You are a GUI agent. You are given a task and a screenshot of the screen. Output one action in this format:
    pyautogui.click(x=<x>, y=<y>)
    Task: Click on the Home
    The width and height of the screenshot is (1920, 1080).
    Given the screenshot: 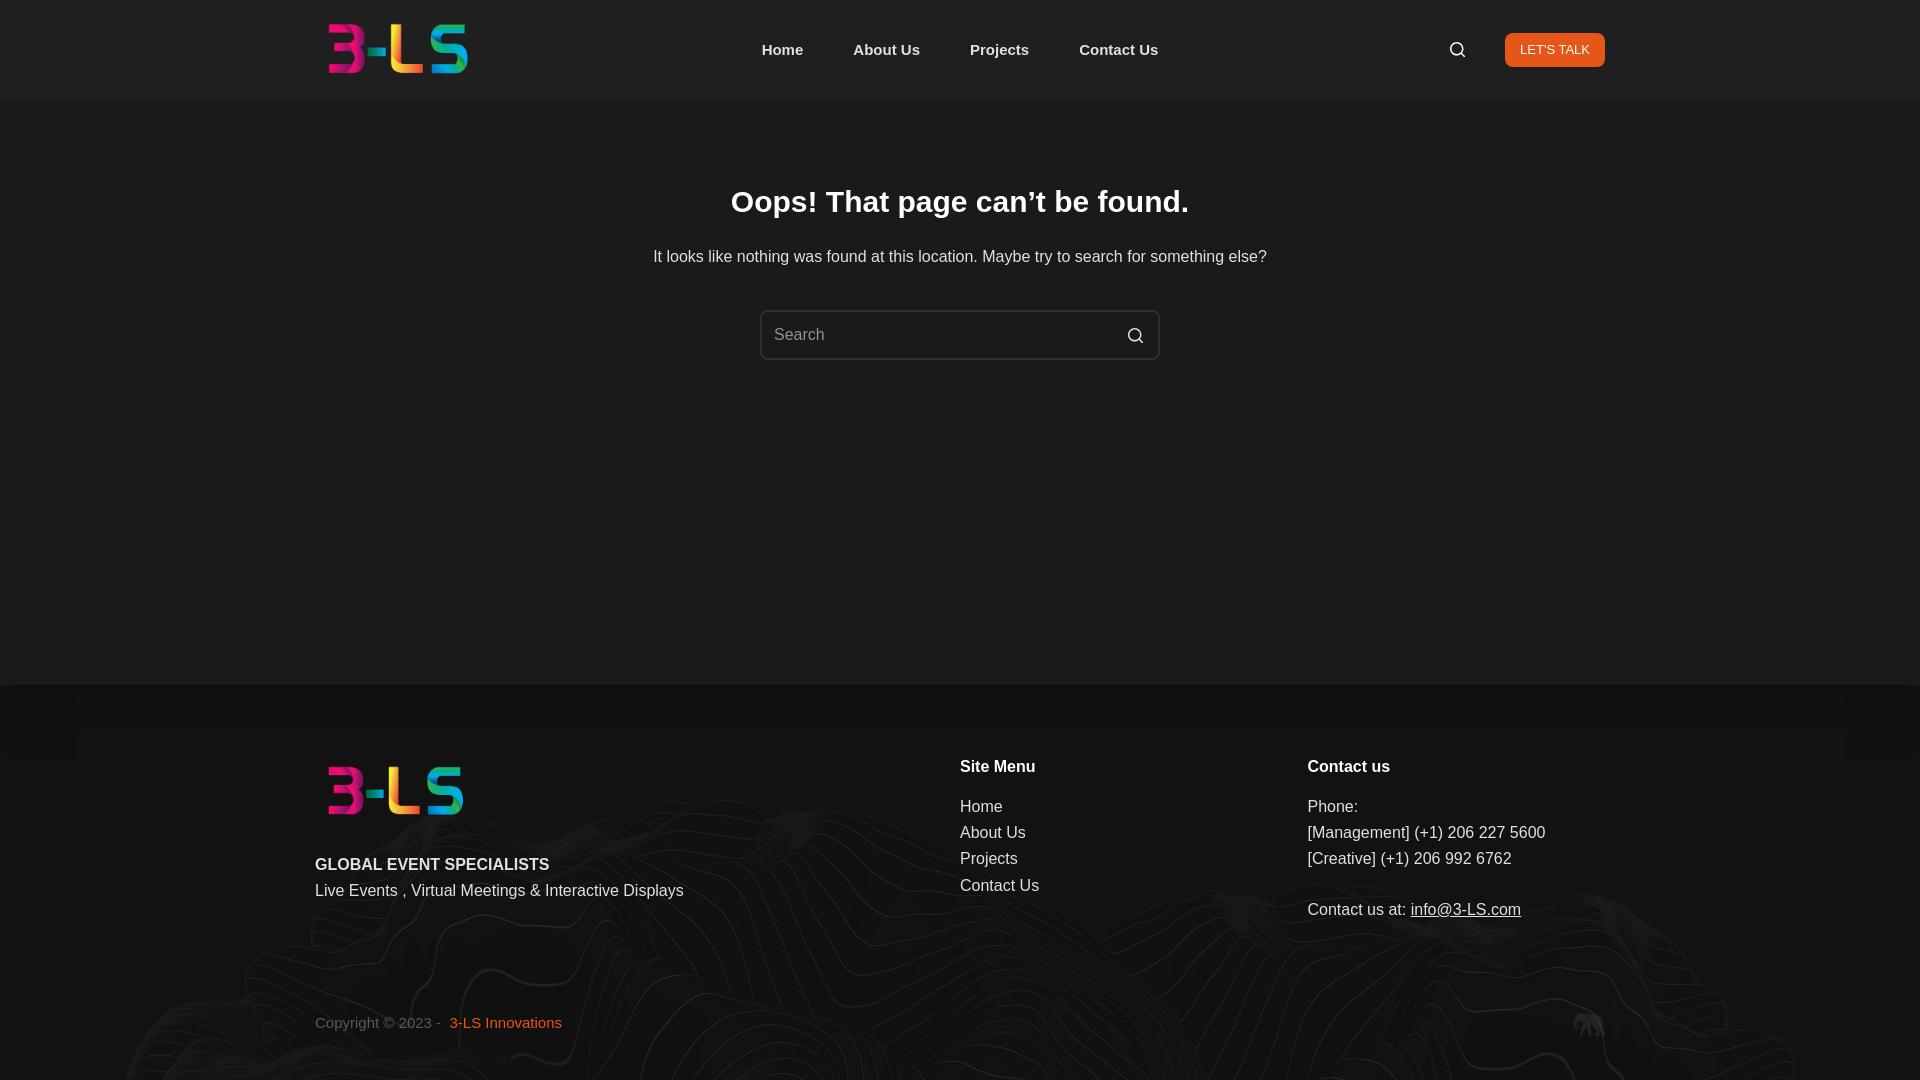 What is the action you would take?
    pyautogui.click(x=981, y=806)
    